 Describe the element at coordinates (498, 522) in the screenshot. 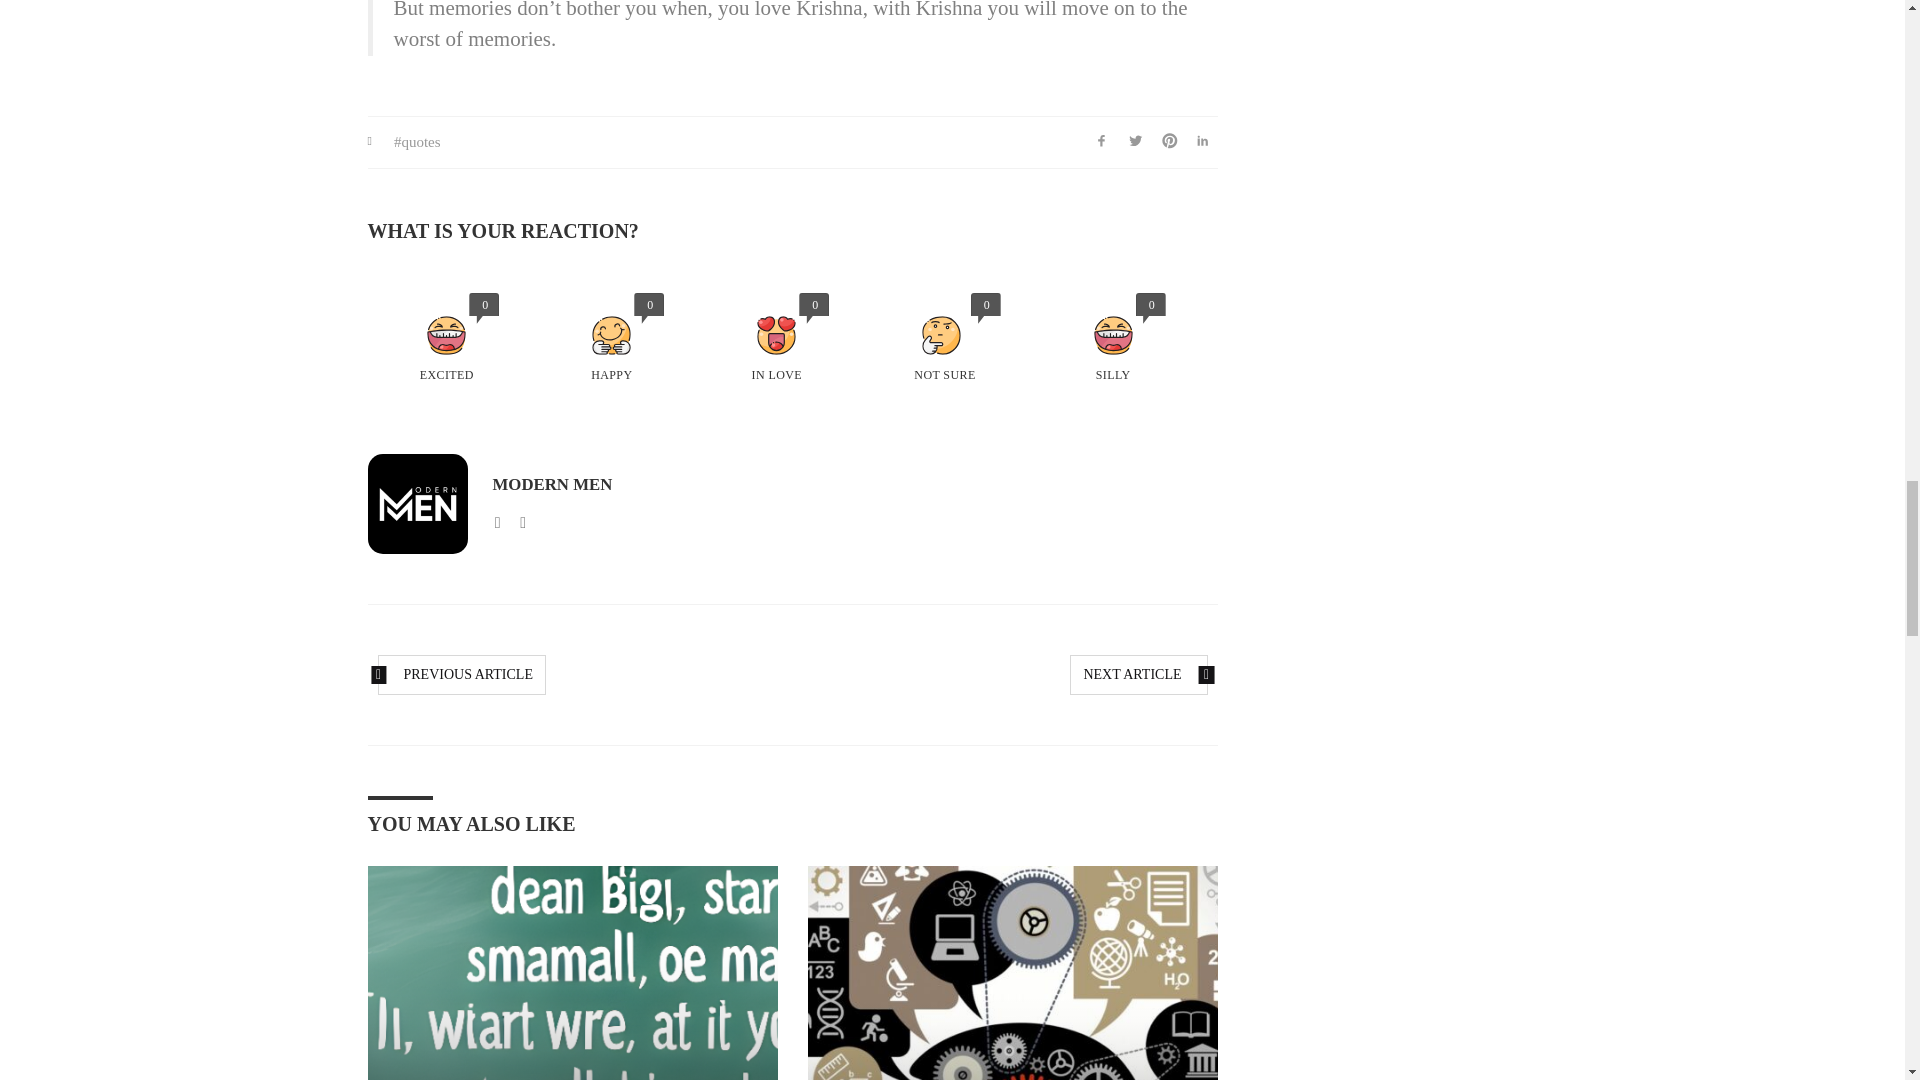

I see `Website` at that location.